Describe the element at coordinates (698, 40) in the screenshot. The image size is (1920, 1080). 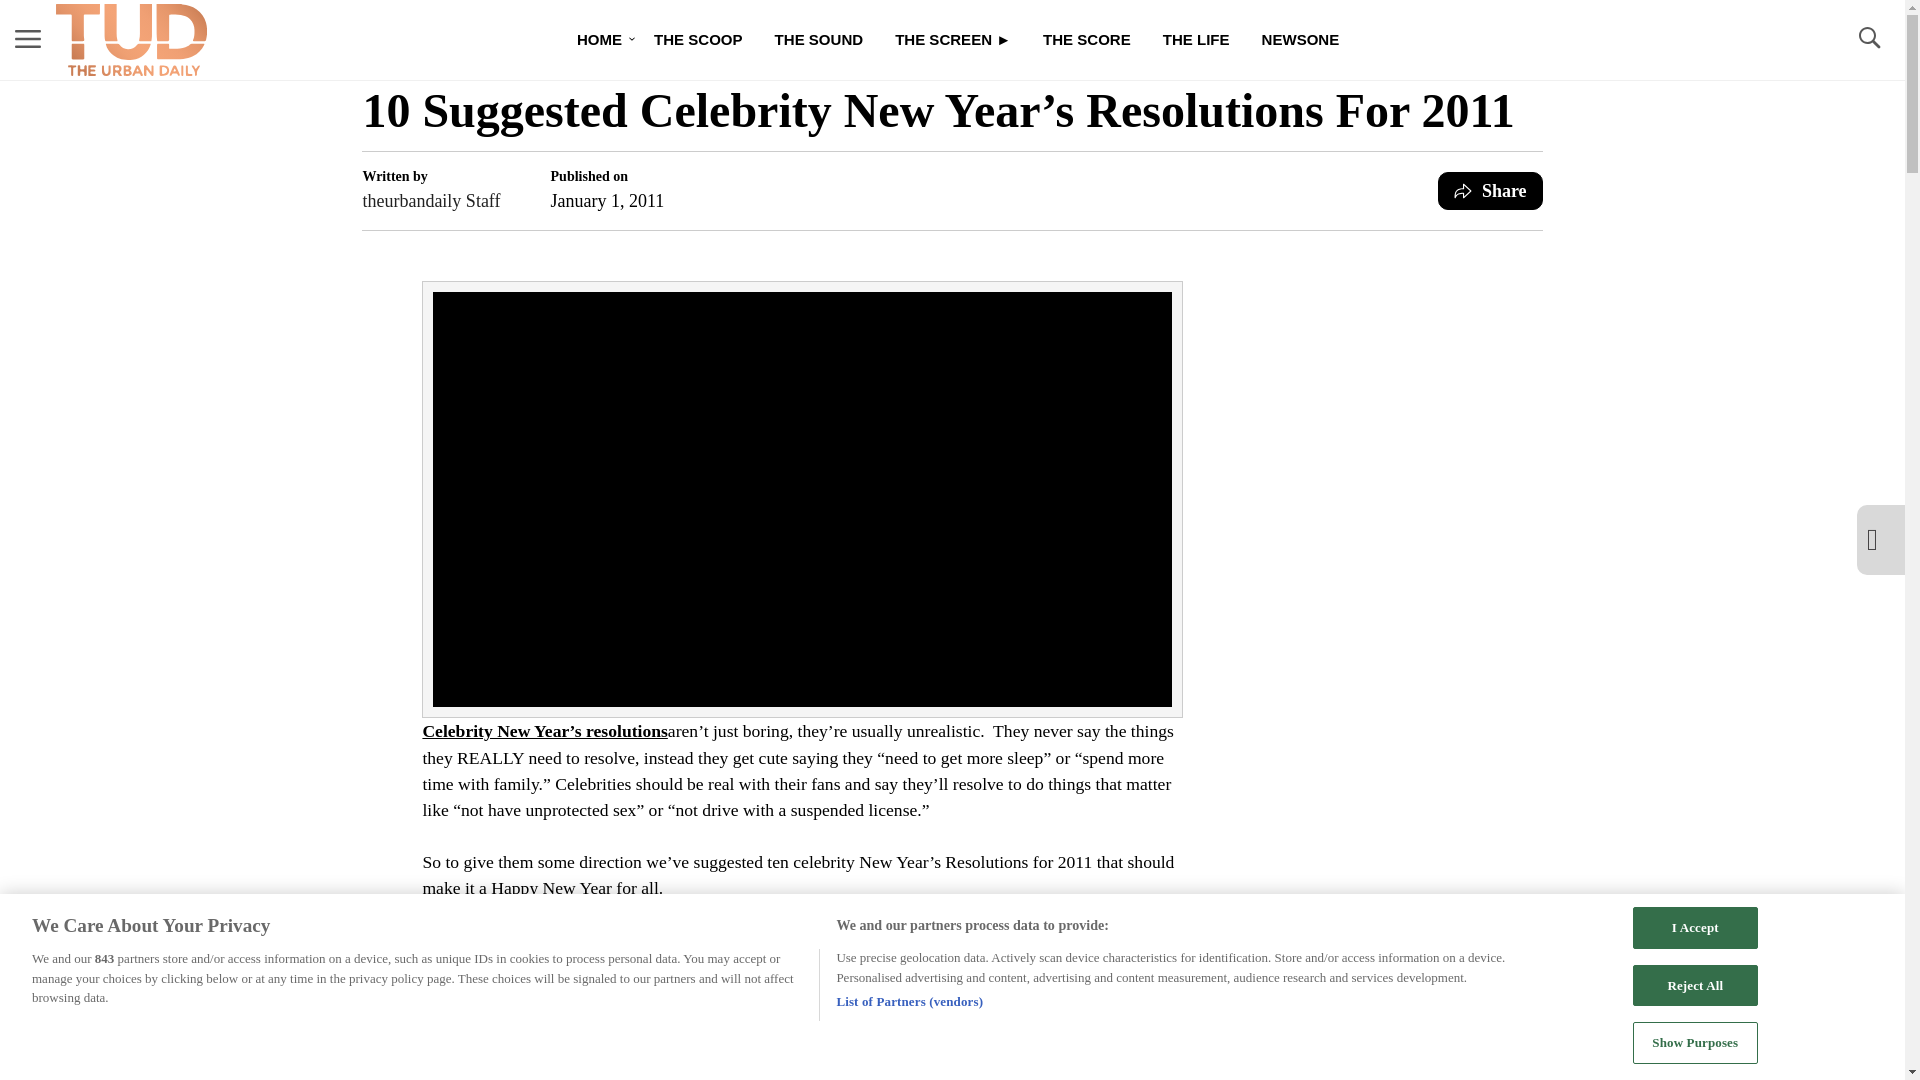
I see `THE SCOOP` at that location.